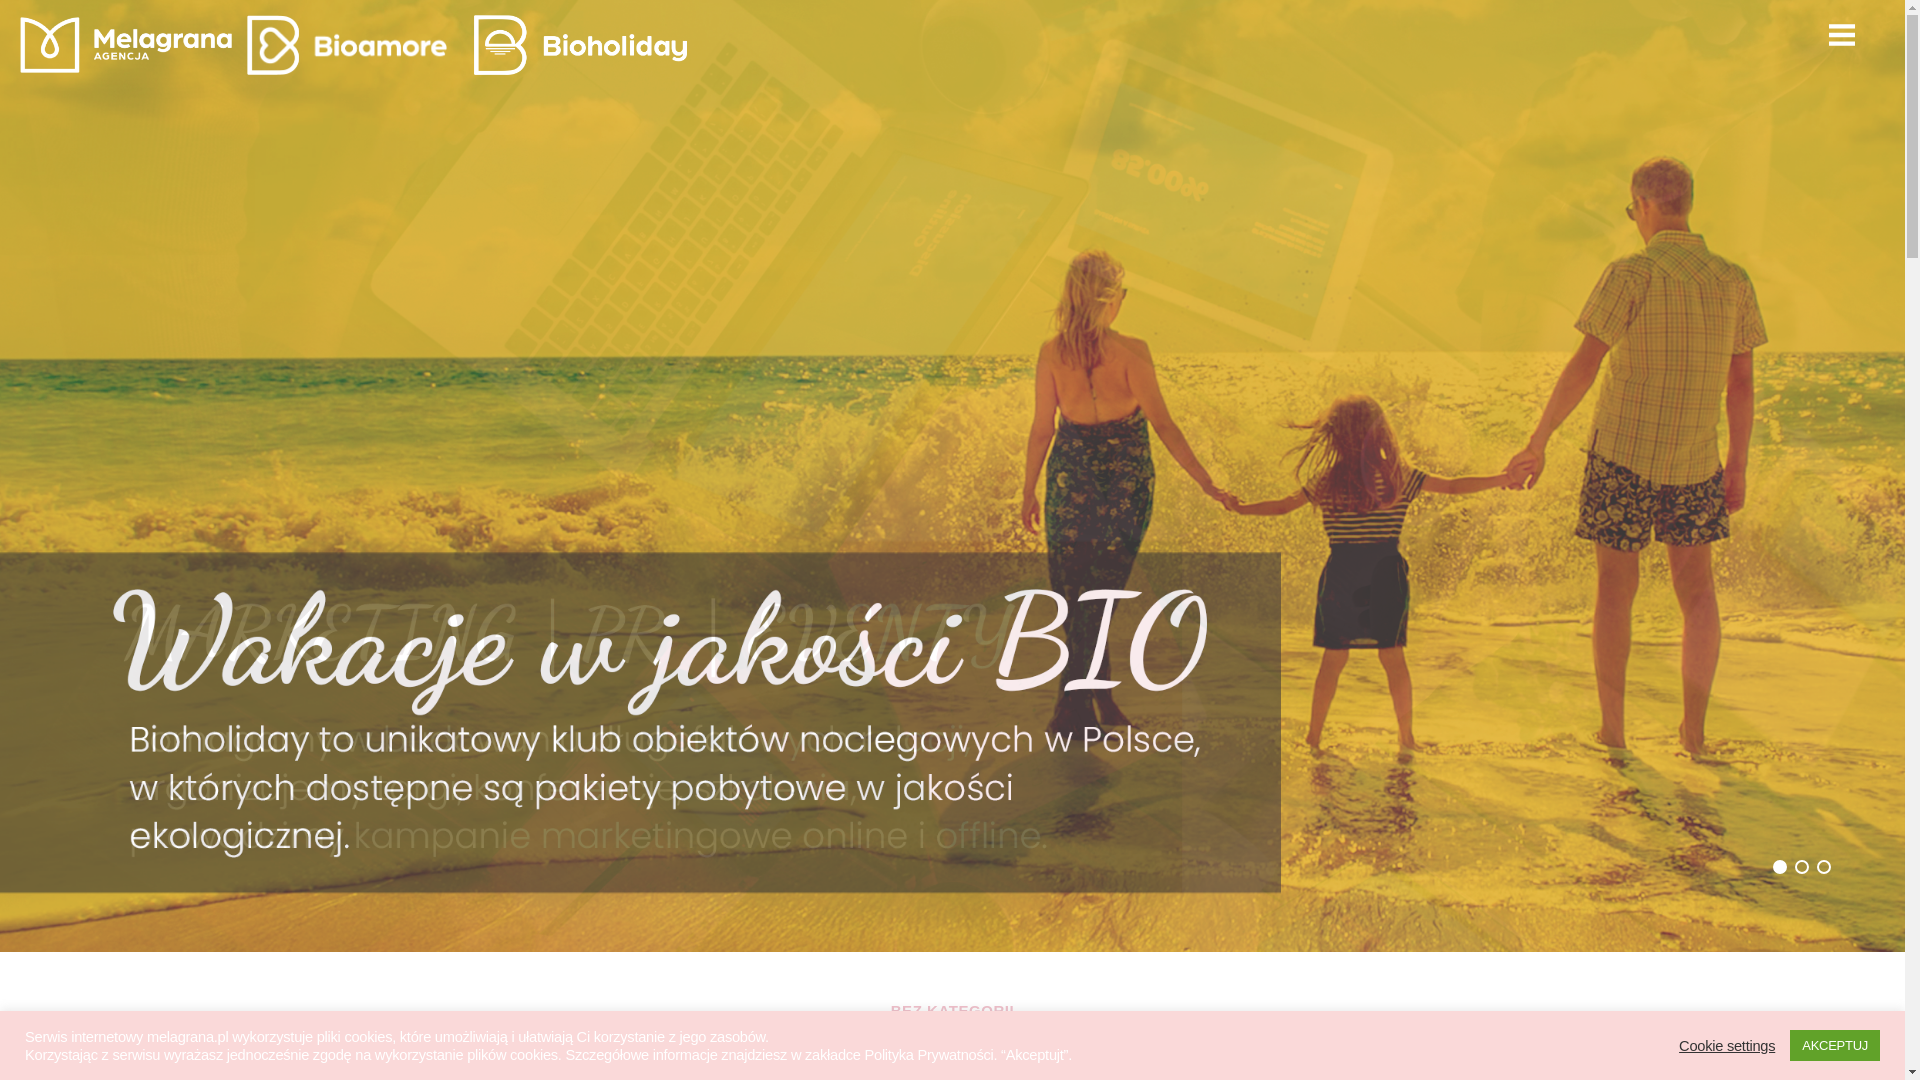 The width and height of the screenshot is (1920, 1080). What do you see at coordinates (952, 1012) in the screenshot?
I see `BEZ KATEGORII` at bounding box center [952, 1012].